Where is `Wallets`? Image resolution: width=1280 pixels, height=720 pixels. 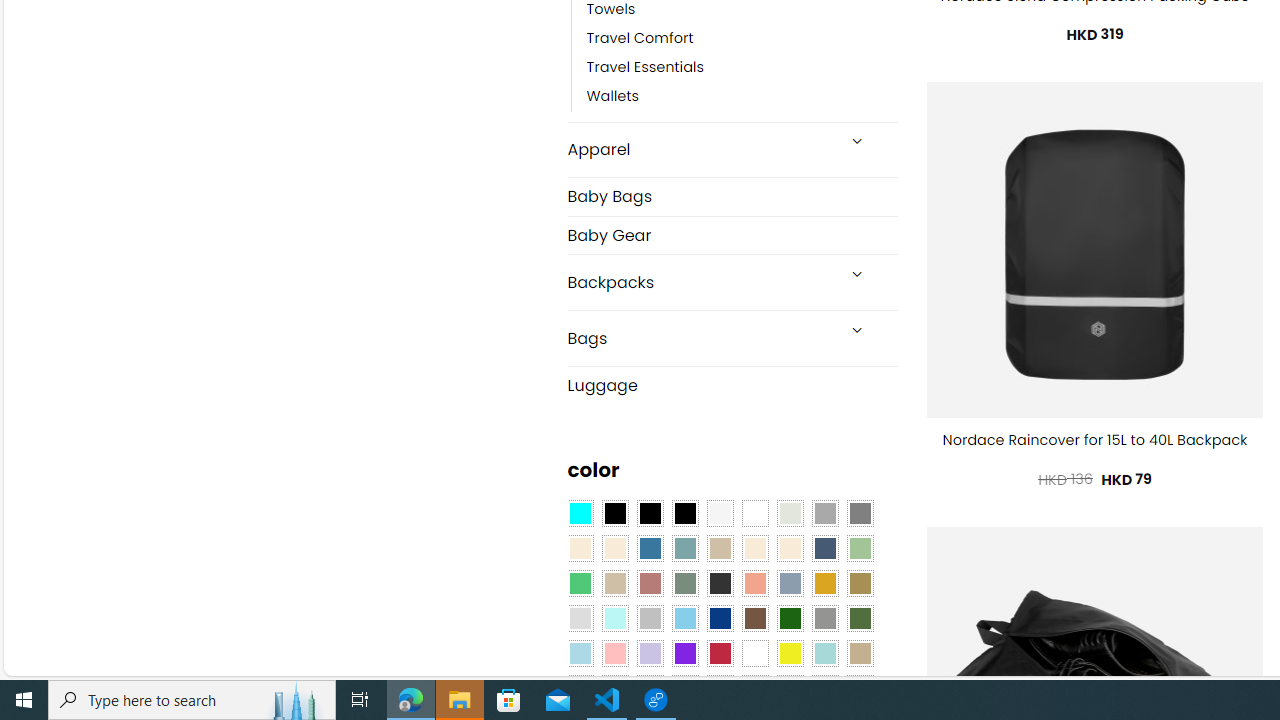
Wallets is located at coordinates (613, 97).